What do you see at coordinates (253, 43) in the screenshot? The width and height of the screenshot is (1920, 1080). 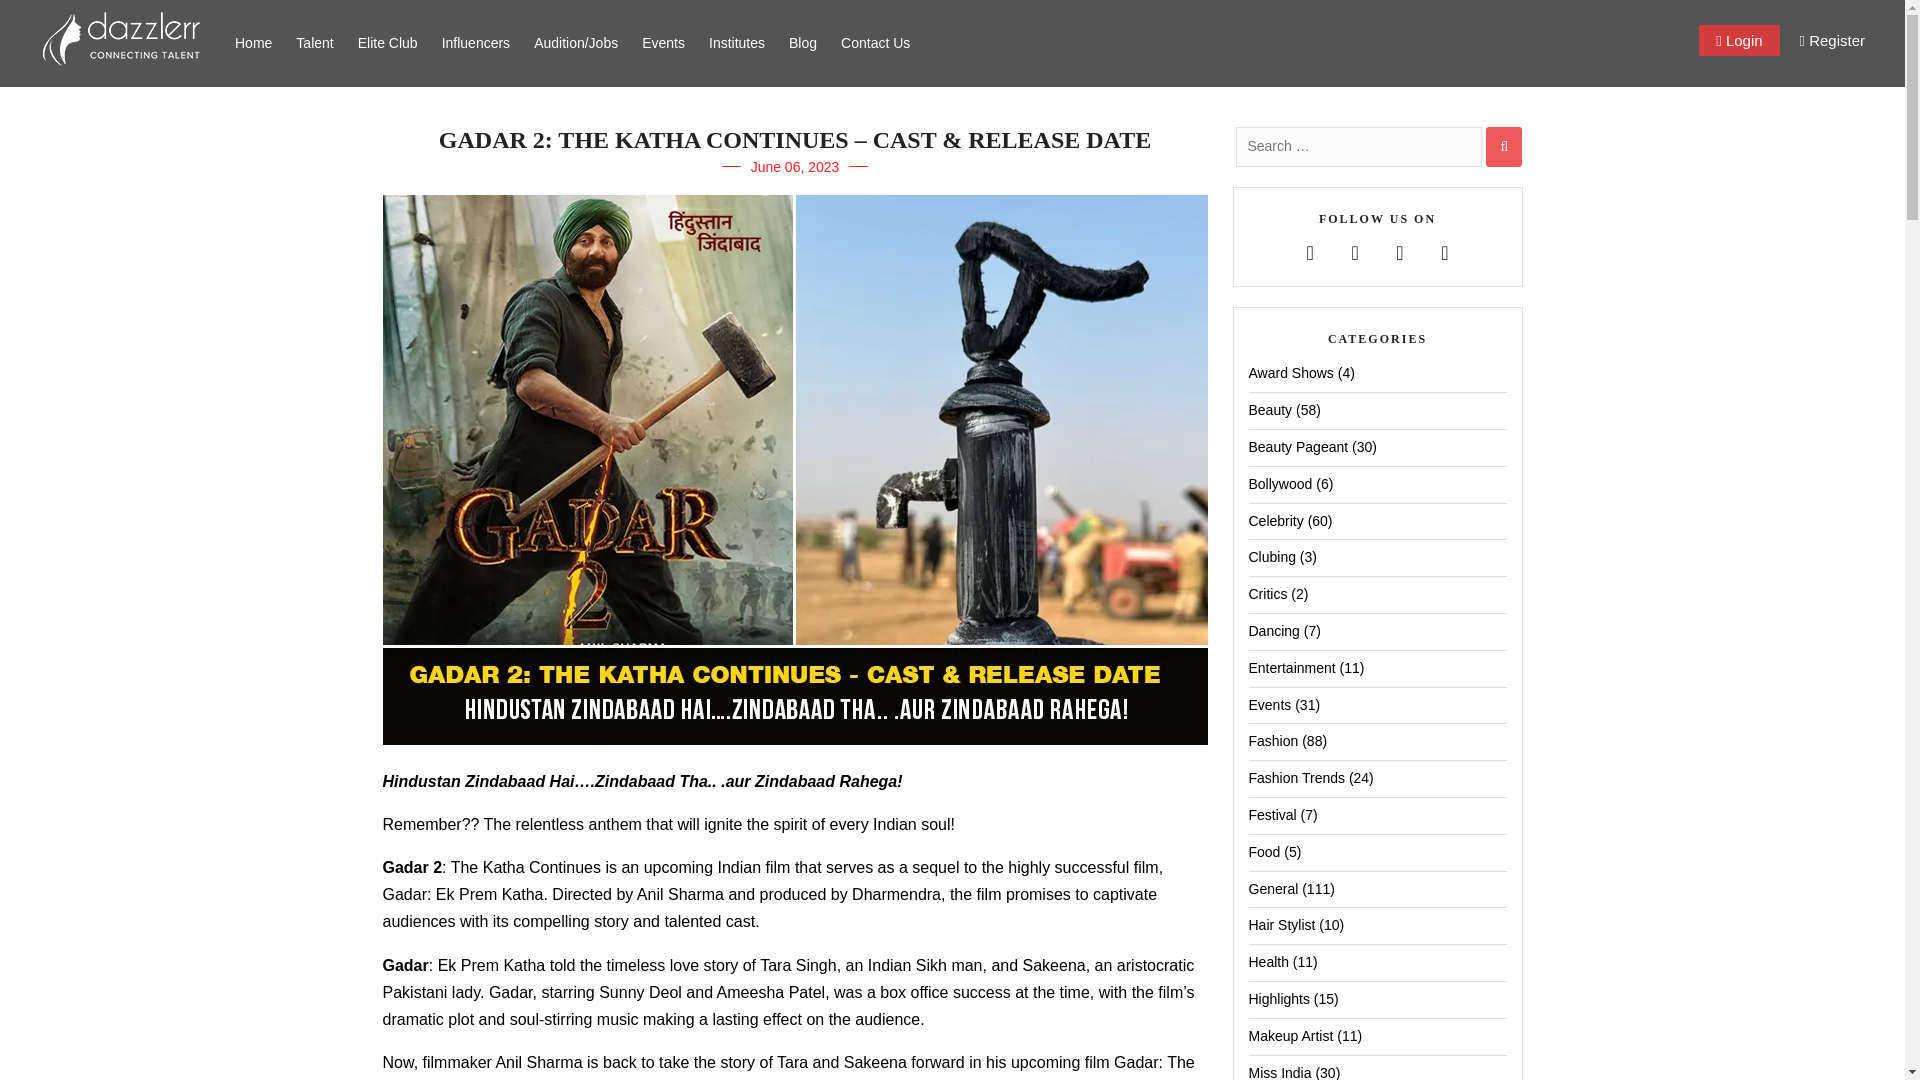 I see `Home` at bounding box center [253, 43].